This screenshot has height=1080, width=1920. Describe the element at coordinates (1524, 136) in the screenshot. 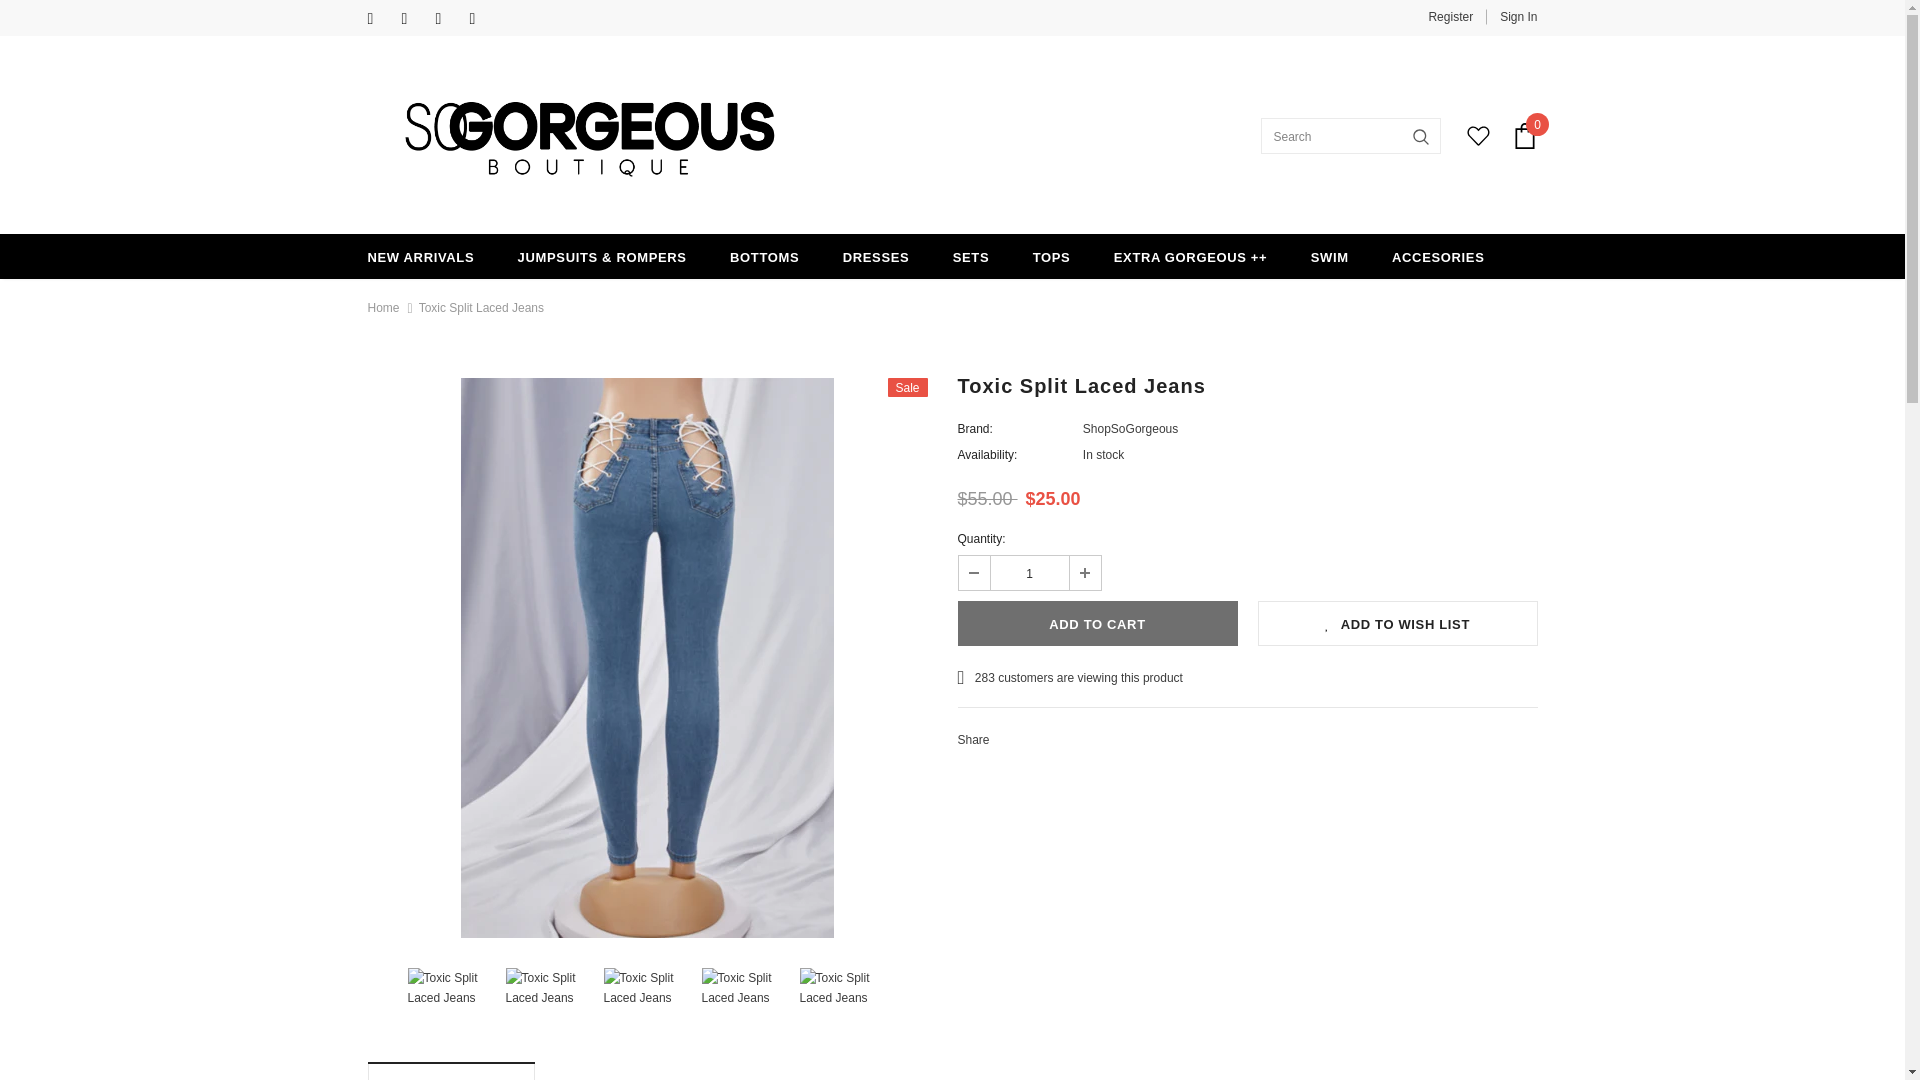

I see `Cart Icon` at that location.